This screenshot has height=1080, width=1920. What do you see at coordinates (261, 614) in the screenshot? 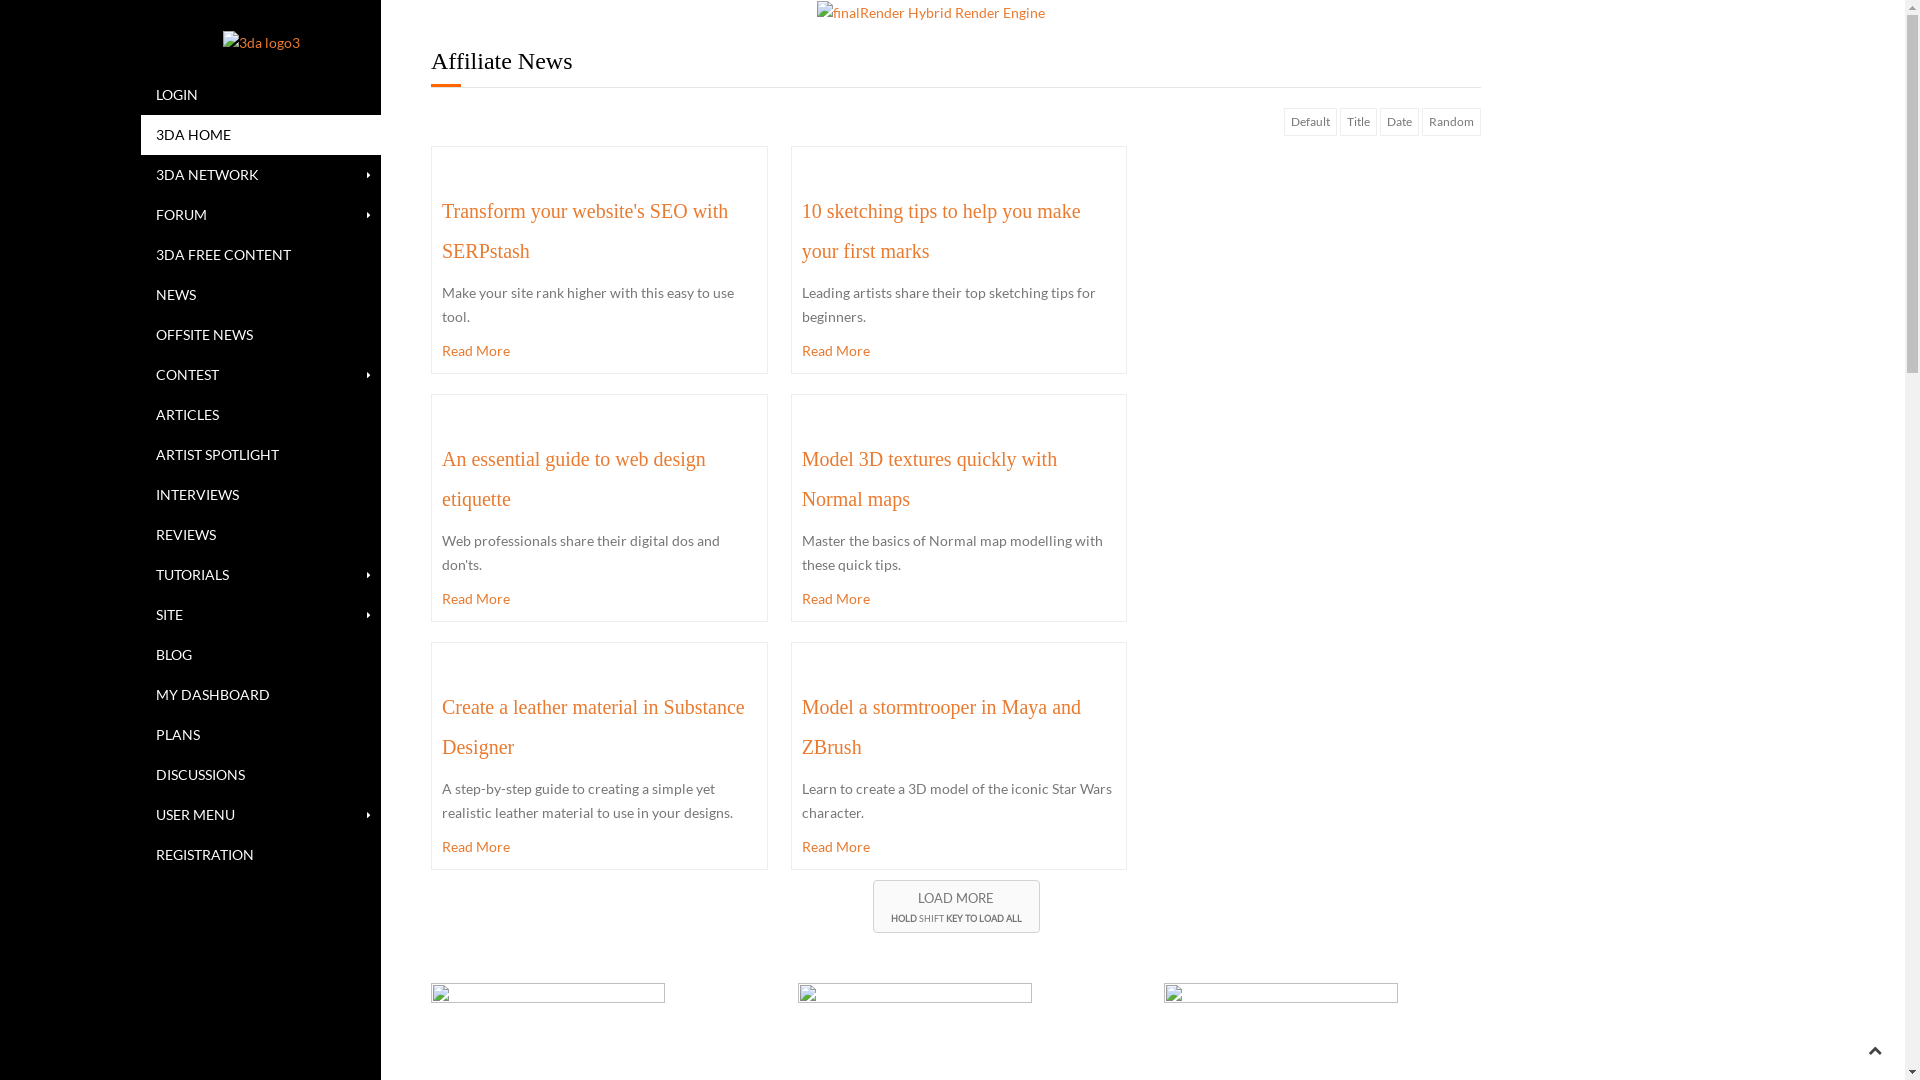
I see `SITE` at bounding box center [261, 614].